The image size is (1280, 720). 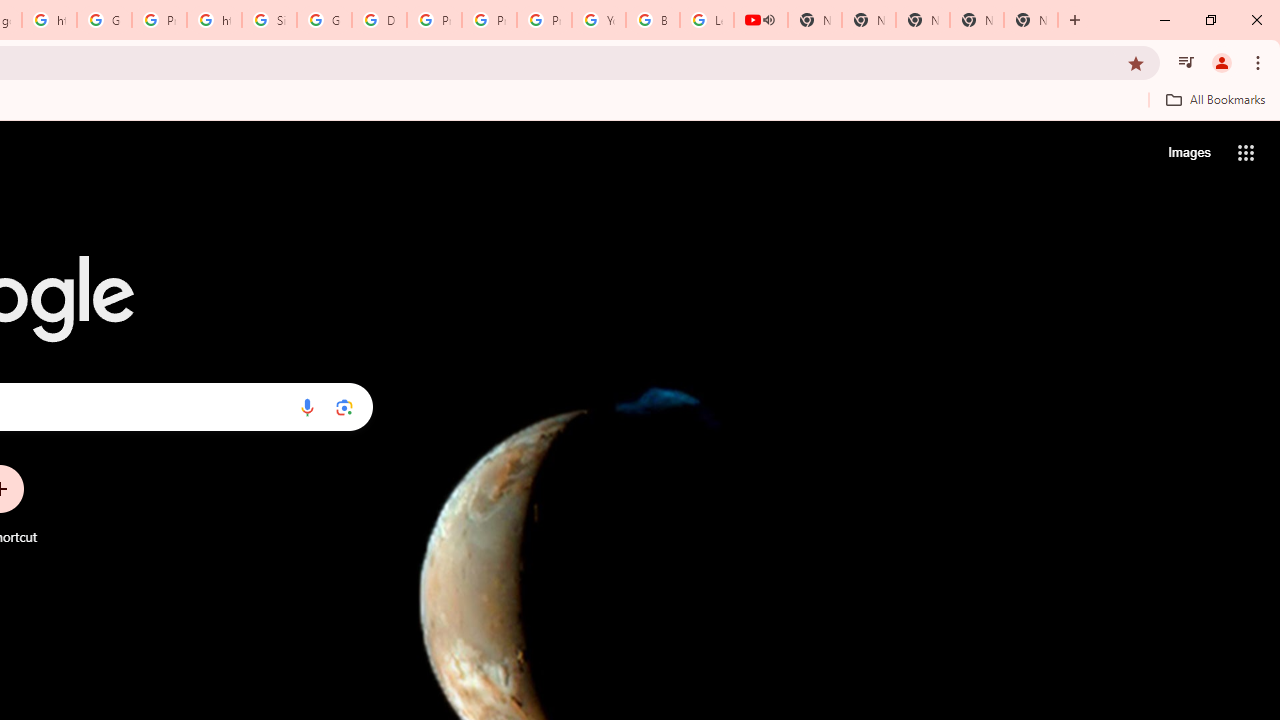 What do you see at coordinates (48, 20) in the screenshot?
I see `https://scholar.google.com/` at bounding box center [48, 20].